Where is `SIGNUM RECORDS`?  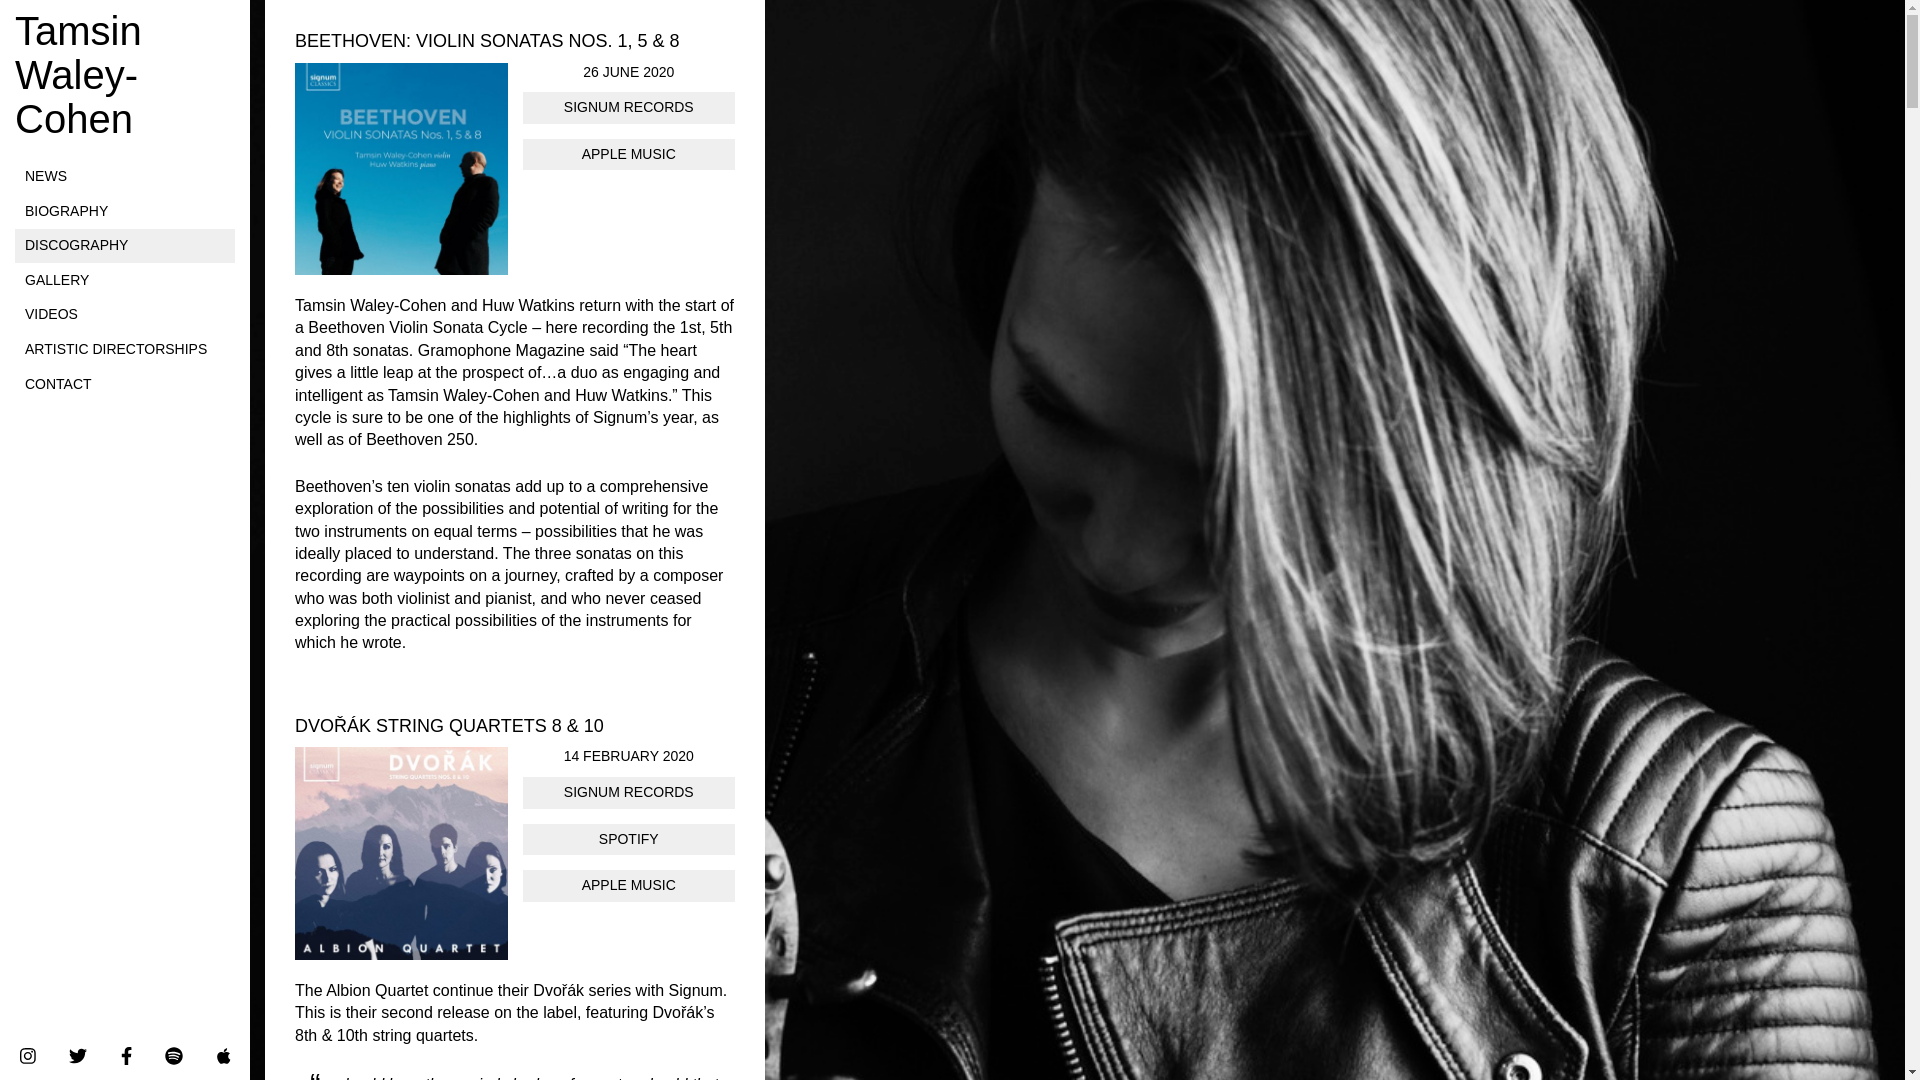
SIGNUM RECORDS is located at coordinates (628, 108).